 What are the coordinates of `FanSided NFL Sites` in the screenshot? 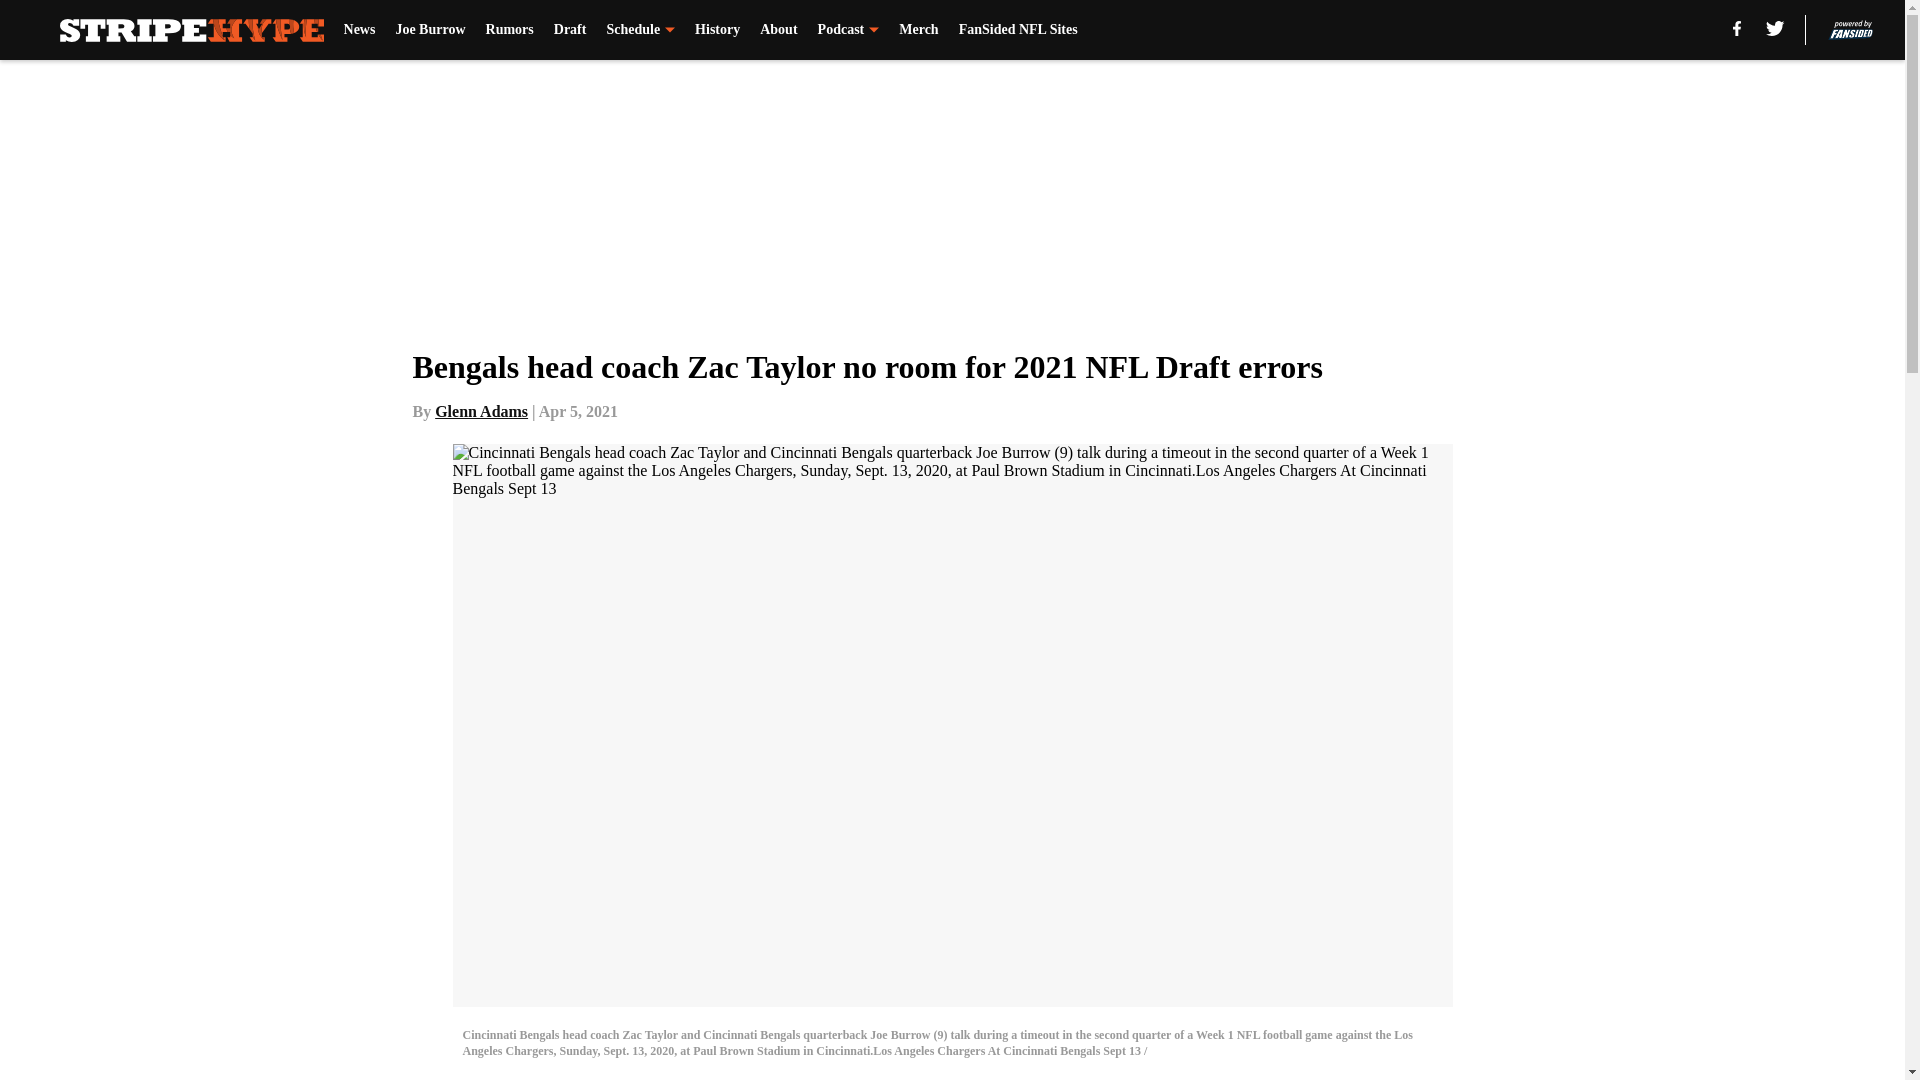 It's located at (1018, 30).